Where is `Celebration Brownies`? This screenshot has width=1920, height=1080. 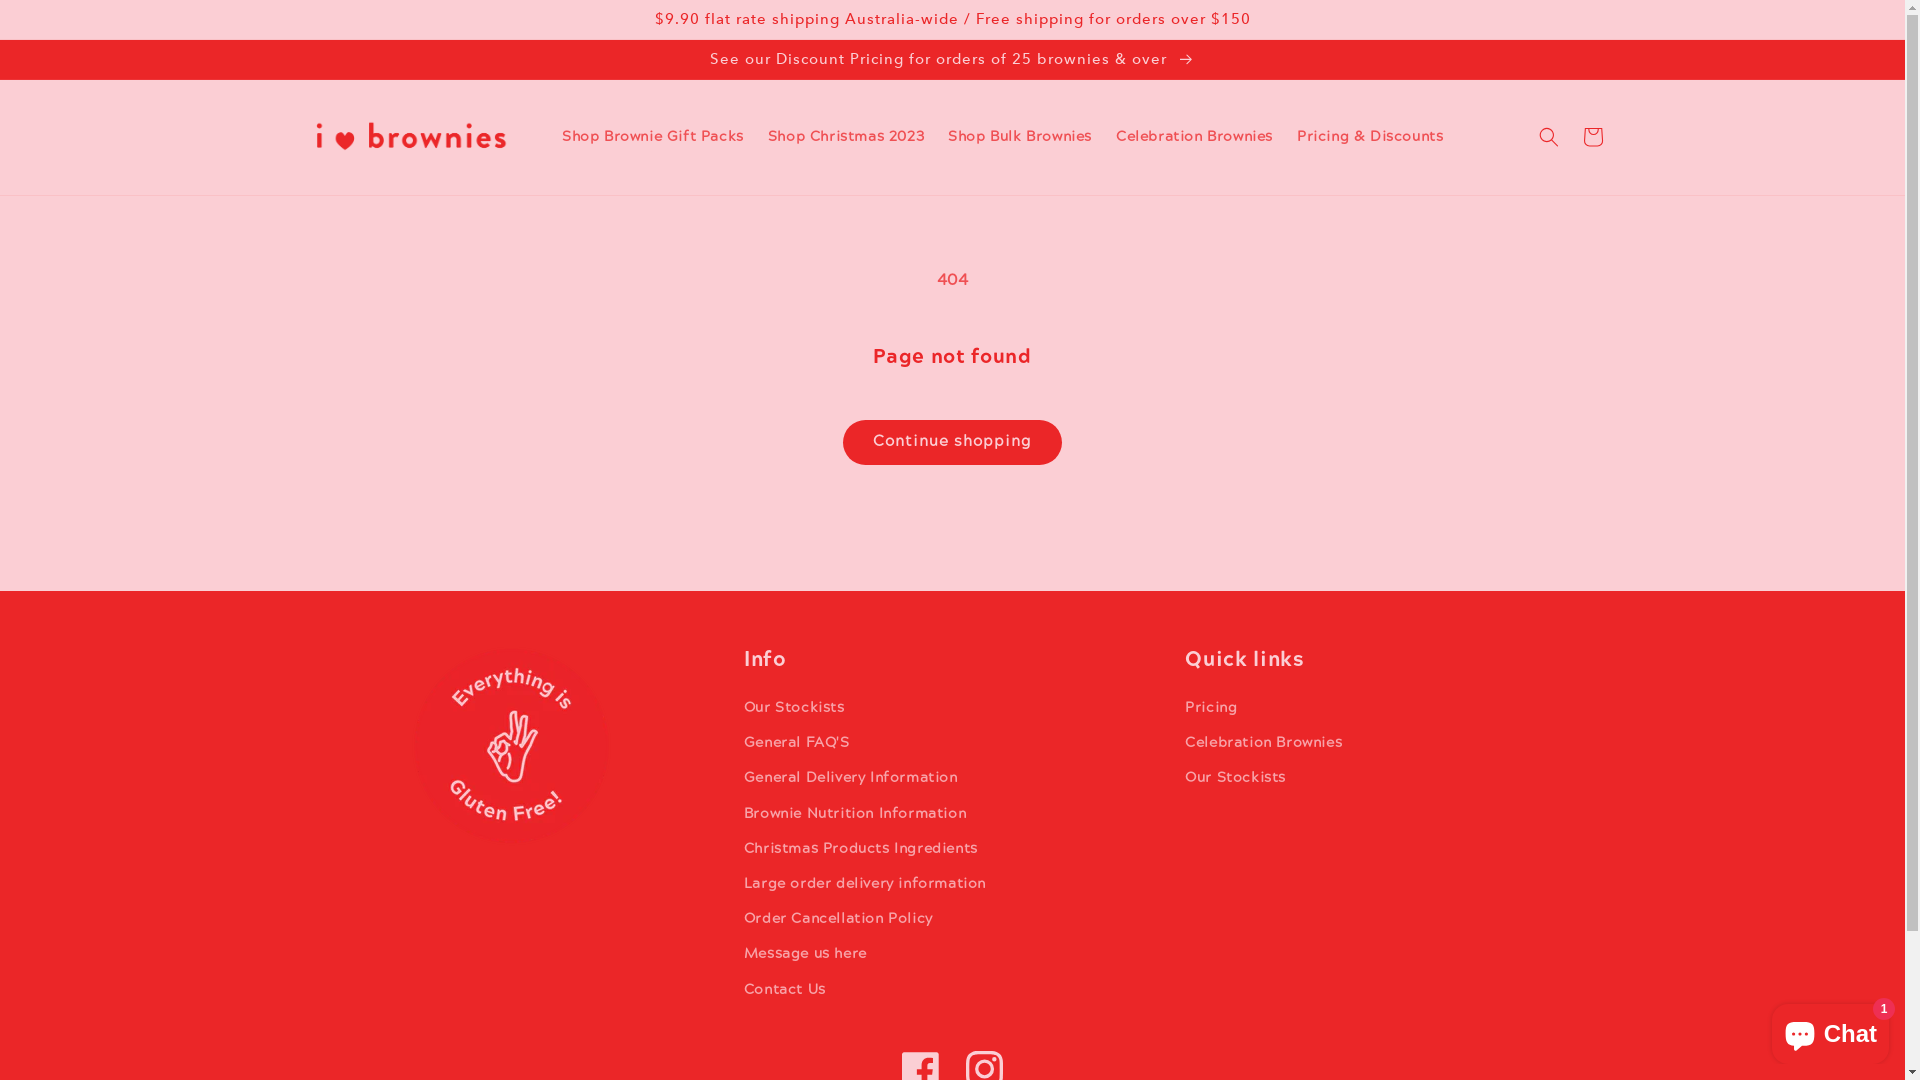
Celebration Brownies is located at coordinates (1264, 744).